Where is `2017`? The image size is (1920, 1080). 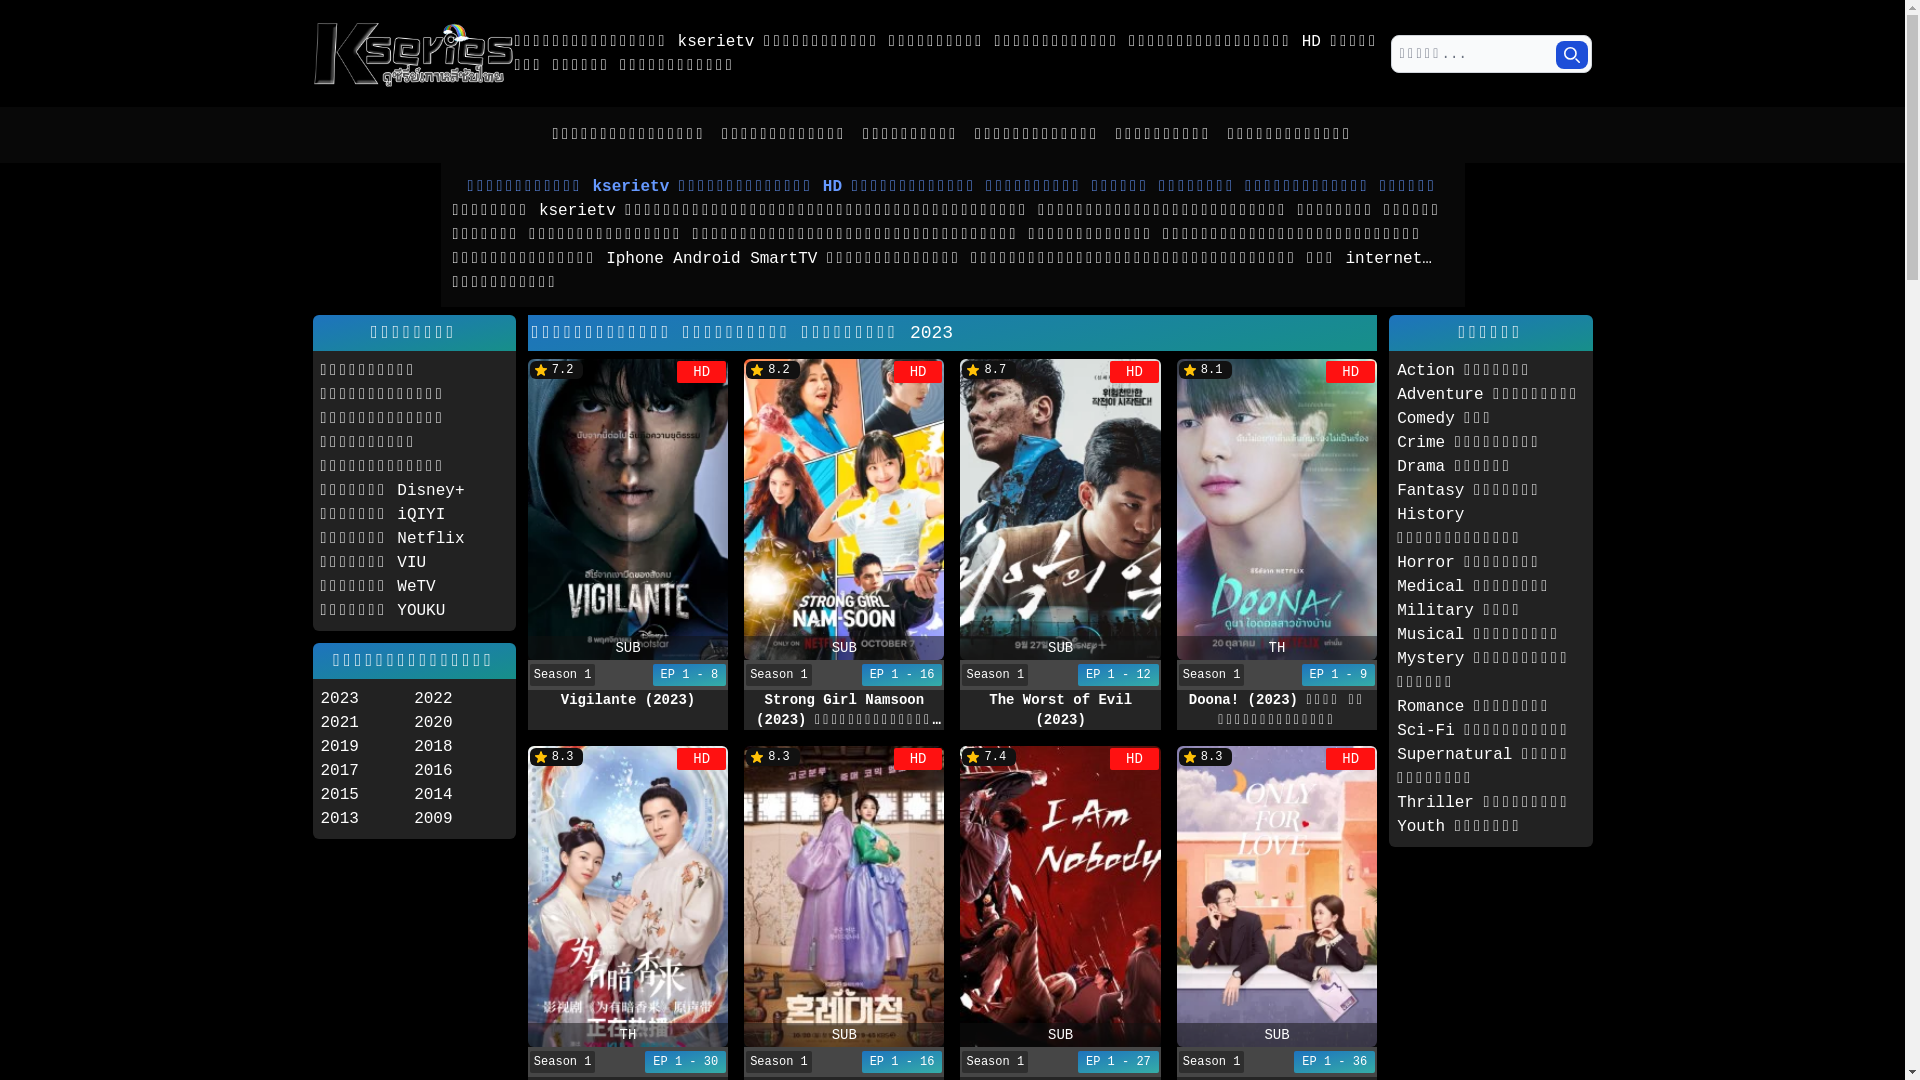 2017 is located at coordinates (367, 770).